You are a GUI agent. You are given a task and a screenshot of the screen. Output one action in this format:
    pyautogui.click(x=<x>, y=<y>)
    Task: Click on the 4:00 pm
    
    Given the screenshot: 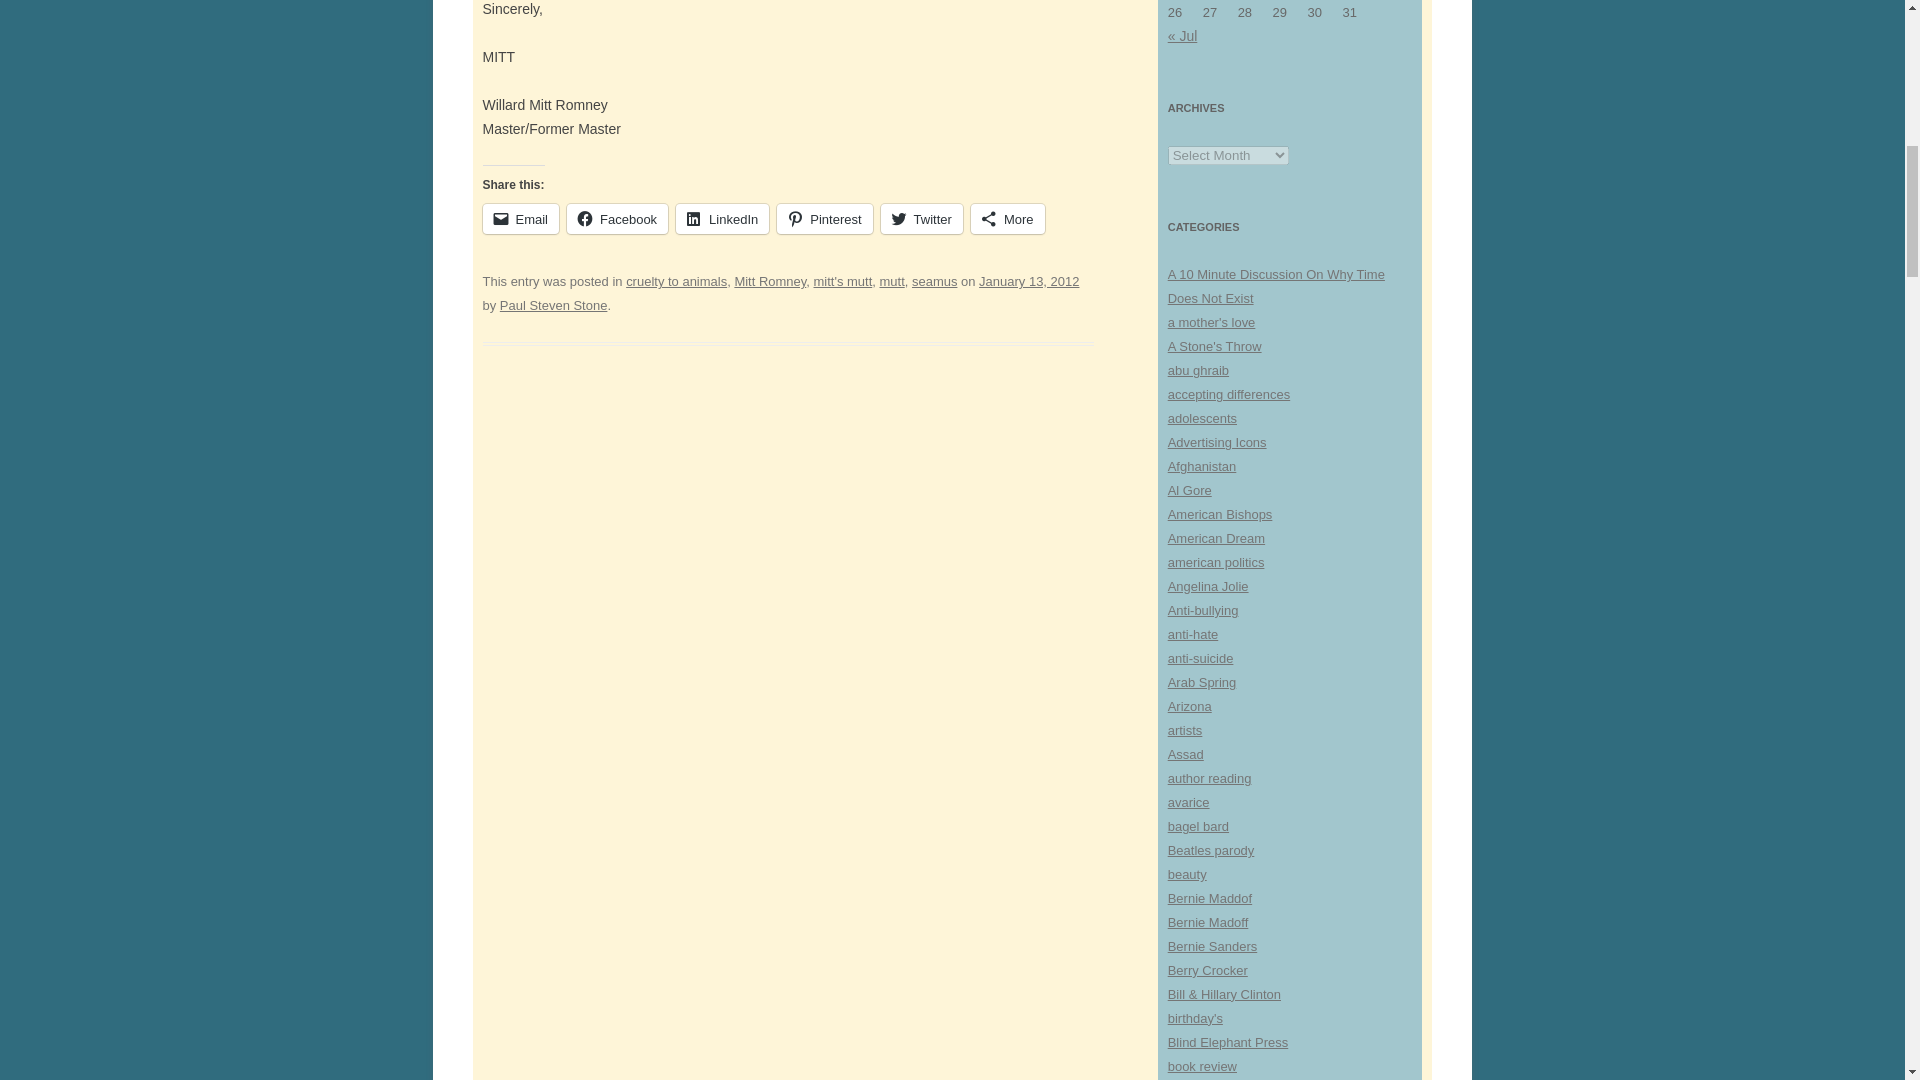 What is the action you would take?
    pyautogui.click(x=1029, y=282)
    